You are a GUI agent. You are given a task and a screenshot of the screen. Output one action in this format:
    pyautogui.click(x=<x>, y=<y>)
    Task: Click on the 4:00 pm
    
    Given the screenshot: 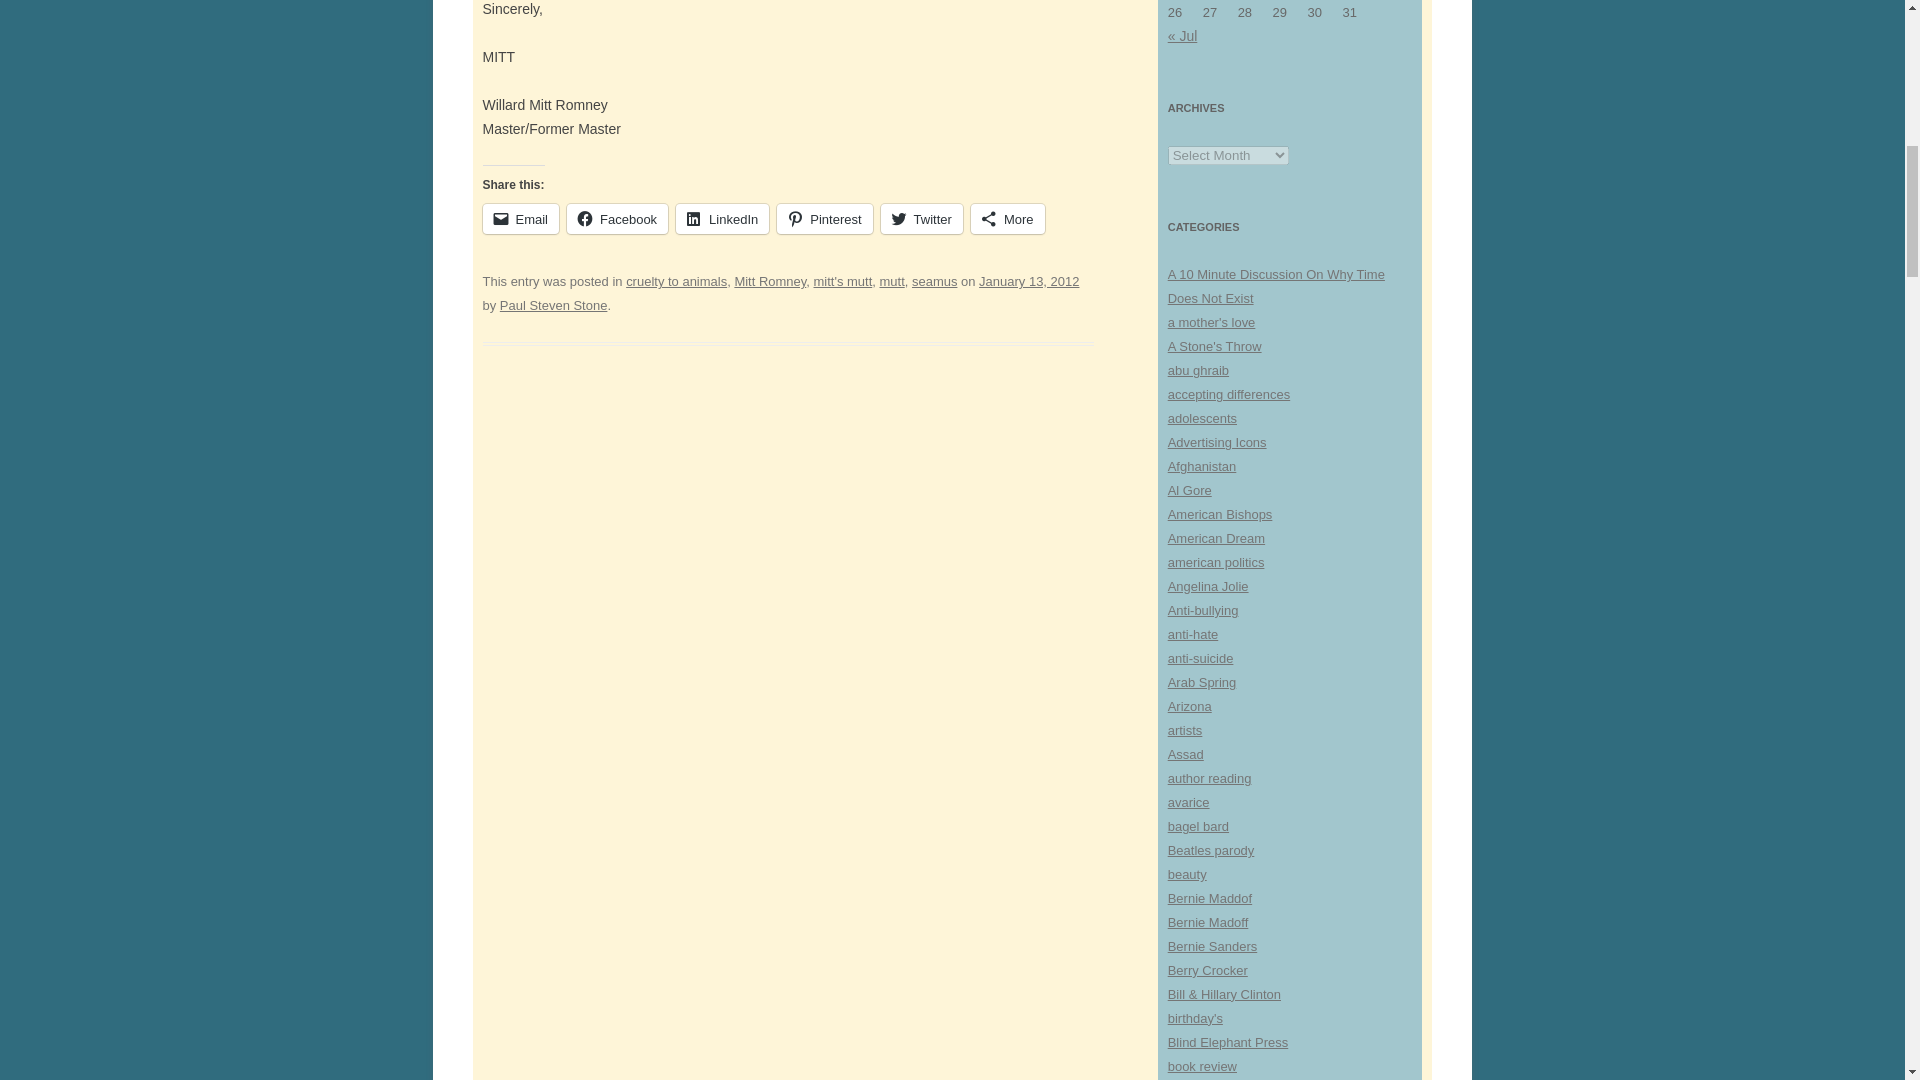 What is the action you would take?
    pyautogui.click(x=1029, y=282)
    